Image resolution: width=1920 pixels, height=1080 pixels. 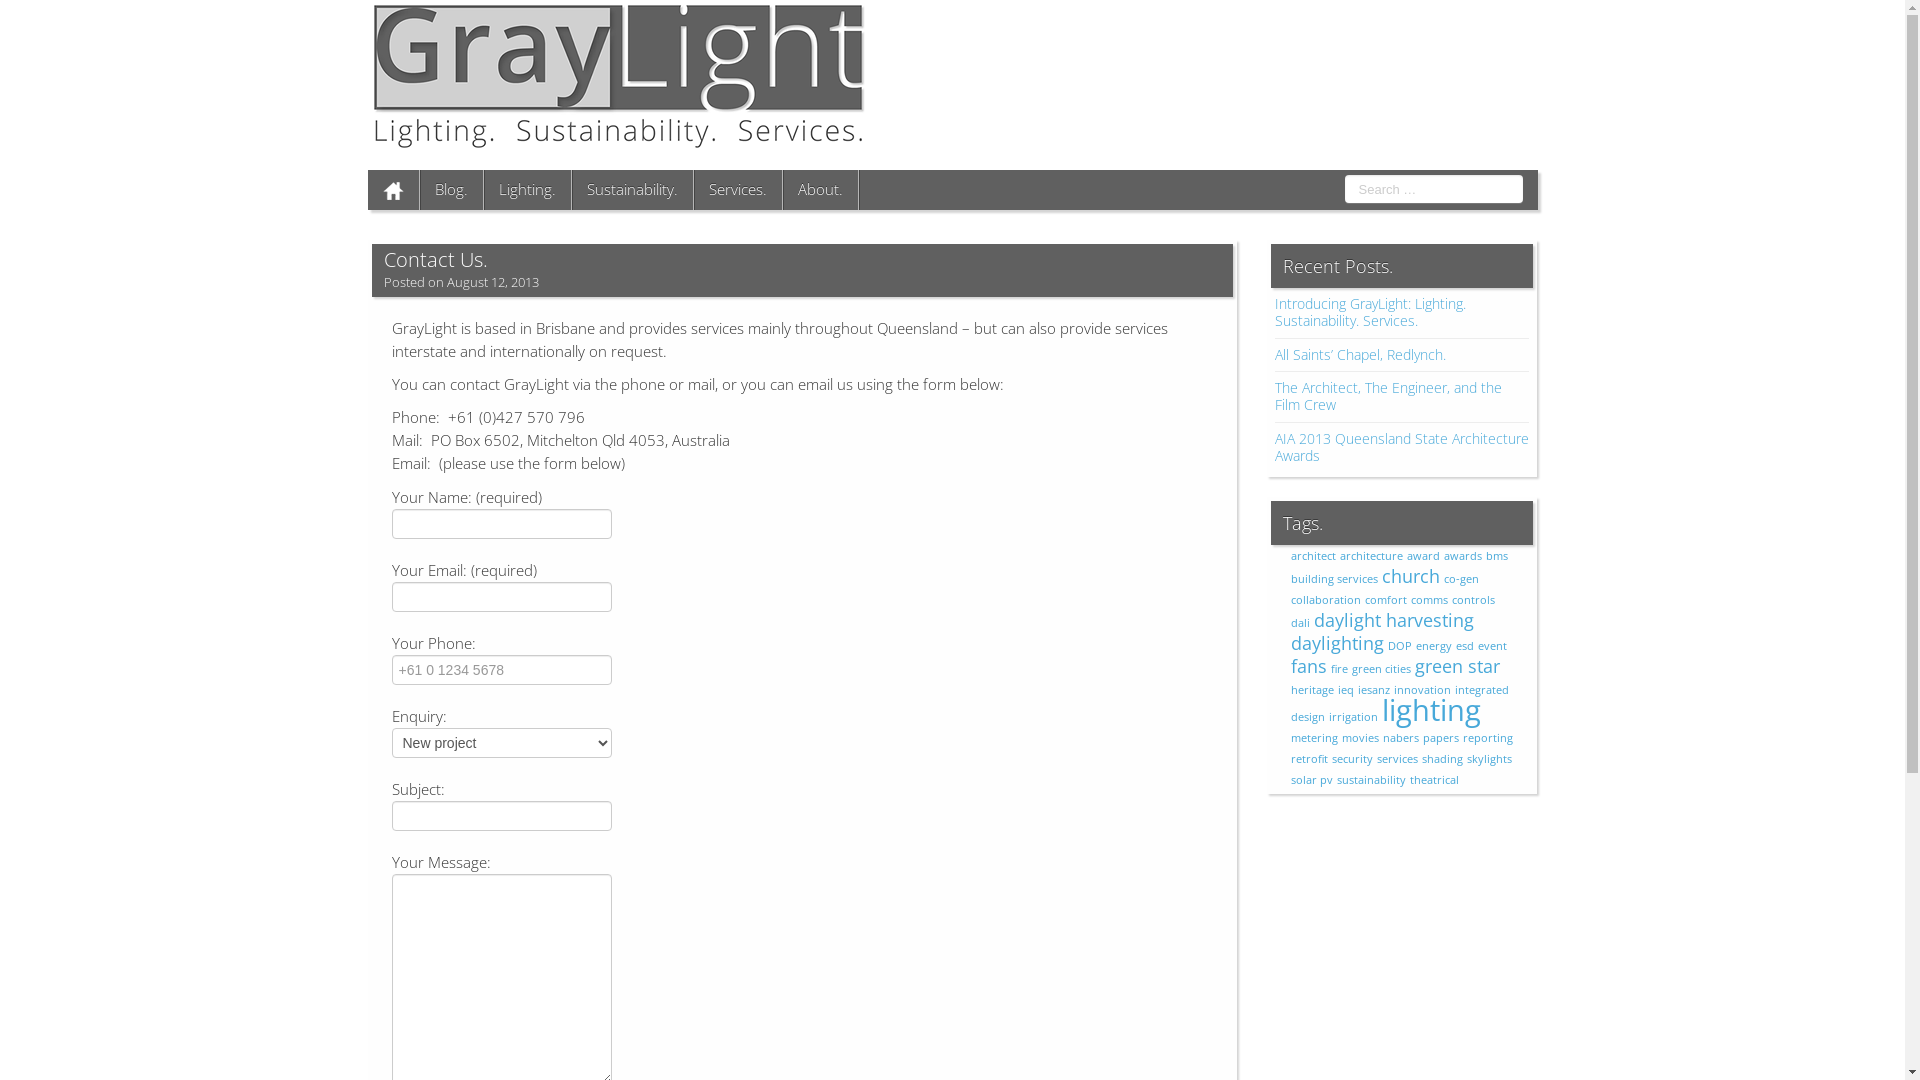 I want to click on theatrical, so click(x=1434, y=780).